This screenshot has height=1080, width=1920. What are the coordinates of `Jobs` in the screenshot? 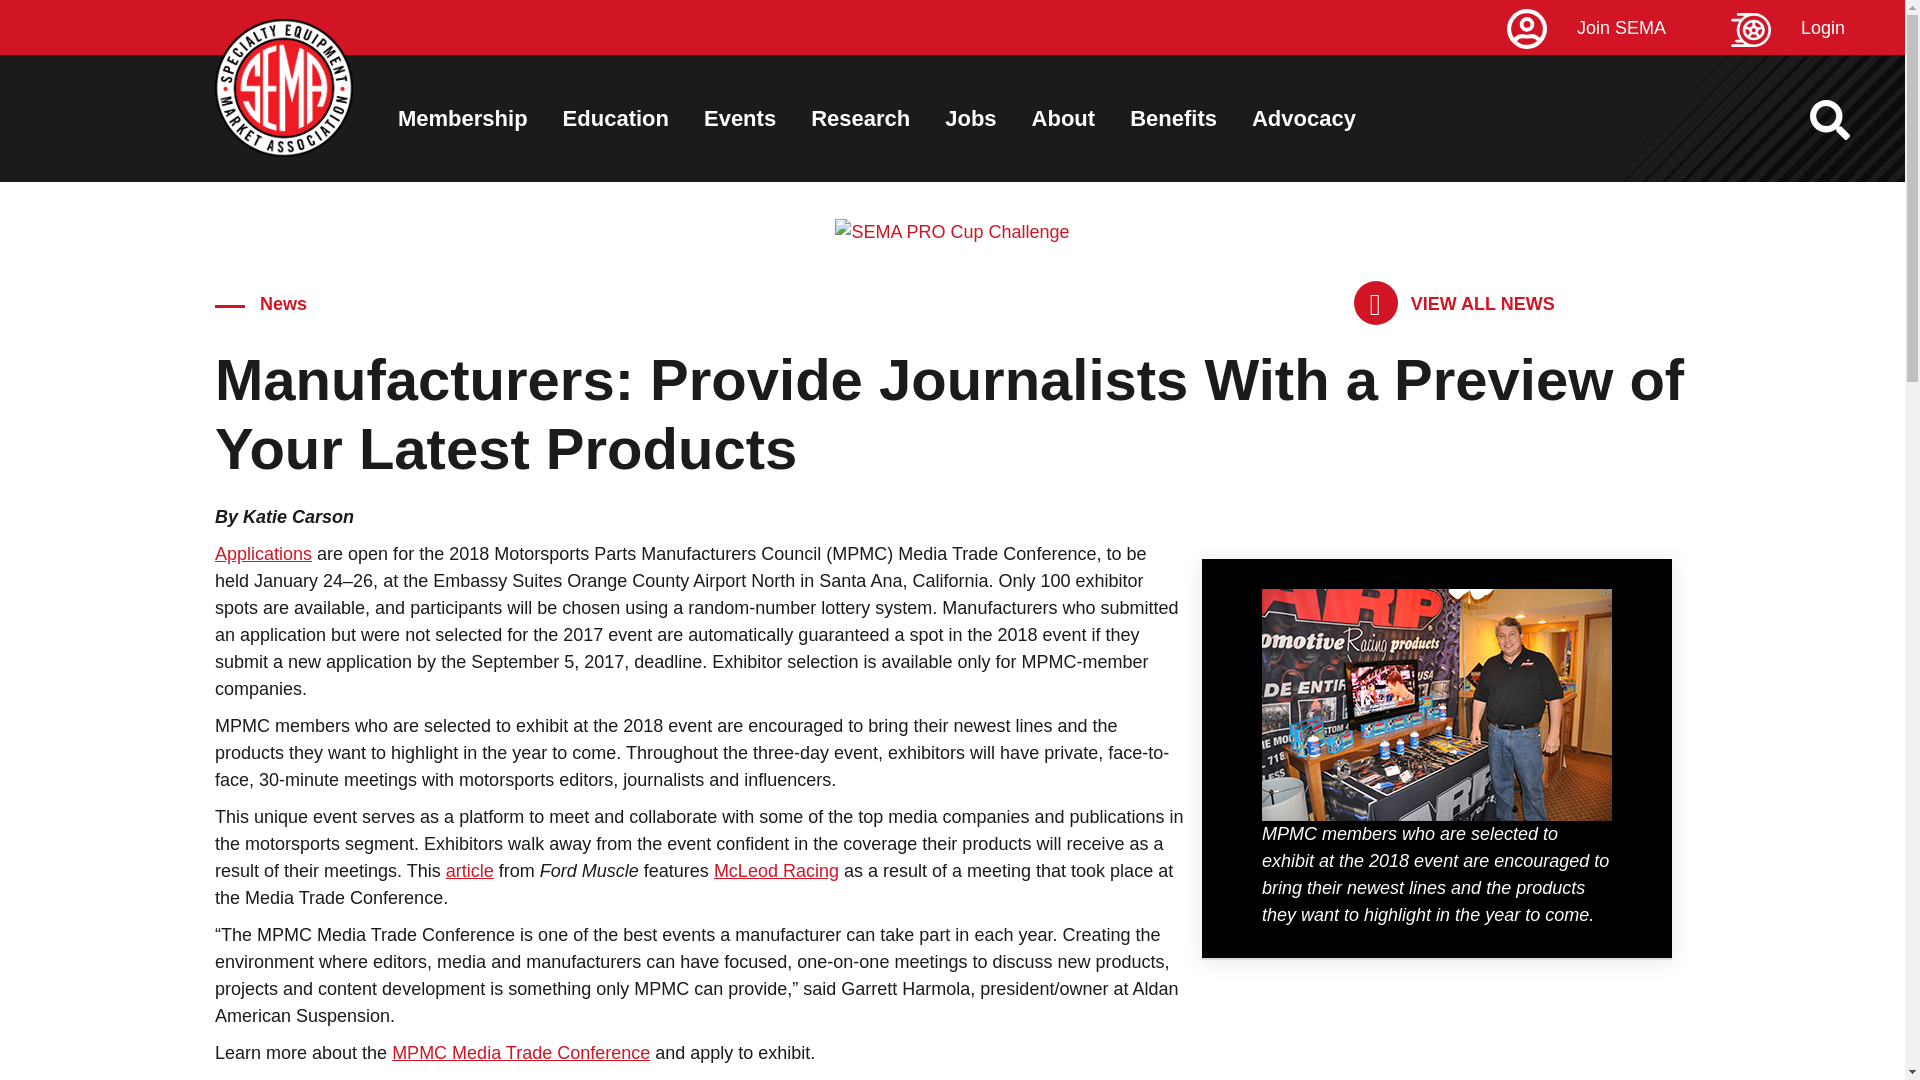 It's located at (970, 118).